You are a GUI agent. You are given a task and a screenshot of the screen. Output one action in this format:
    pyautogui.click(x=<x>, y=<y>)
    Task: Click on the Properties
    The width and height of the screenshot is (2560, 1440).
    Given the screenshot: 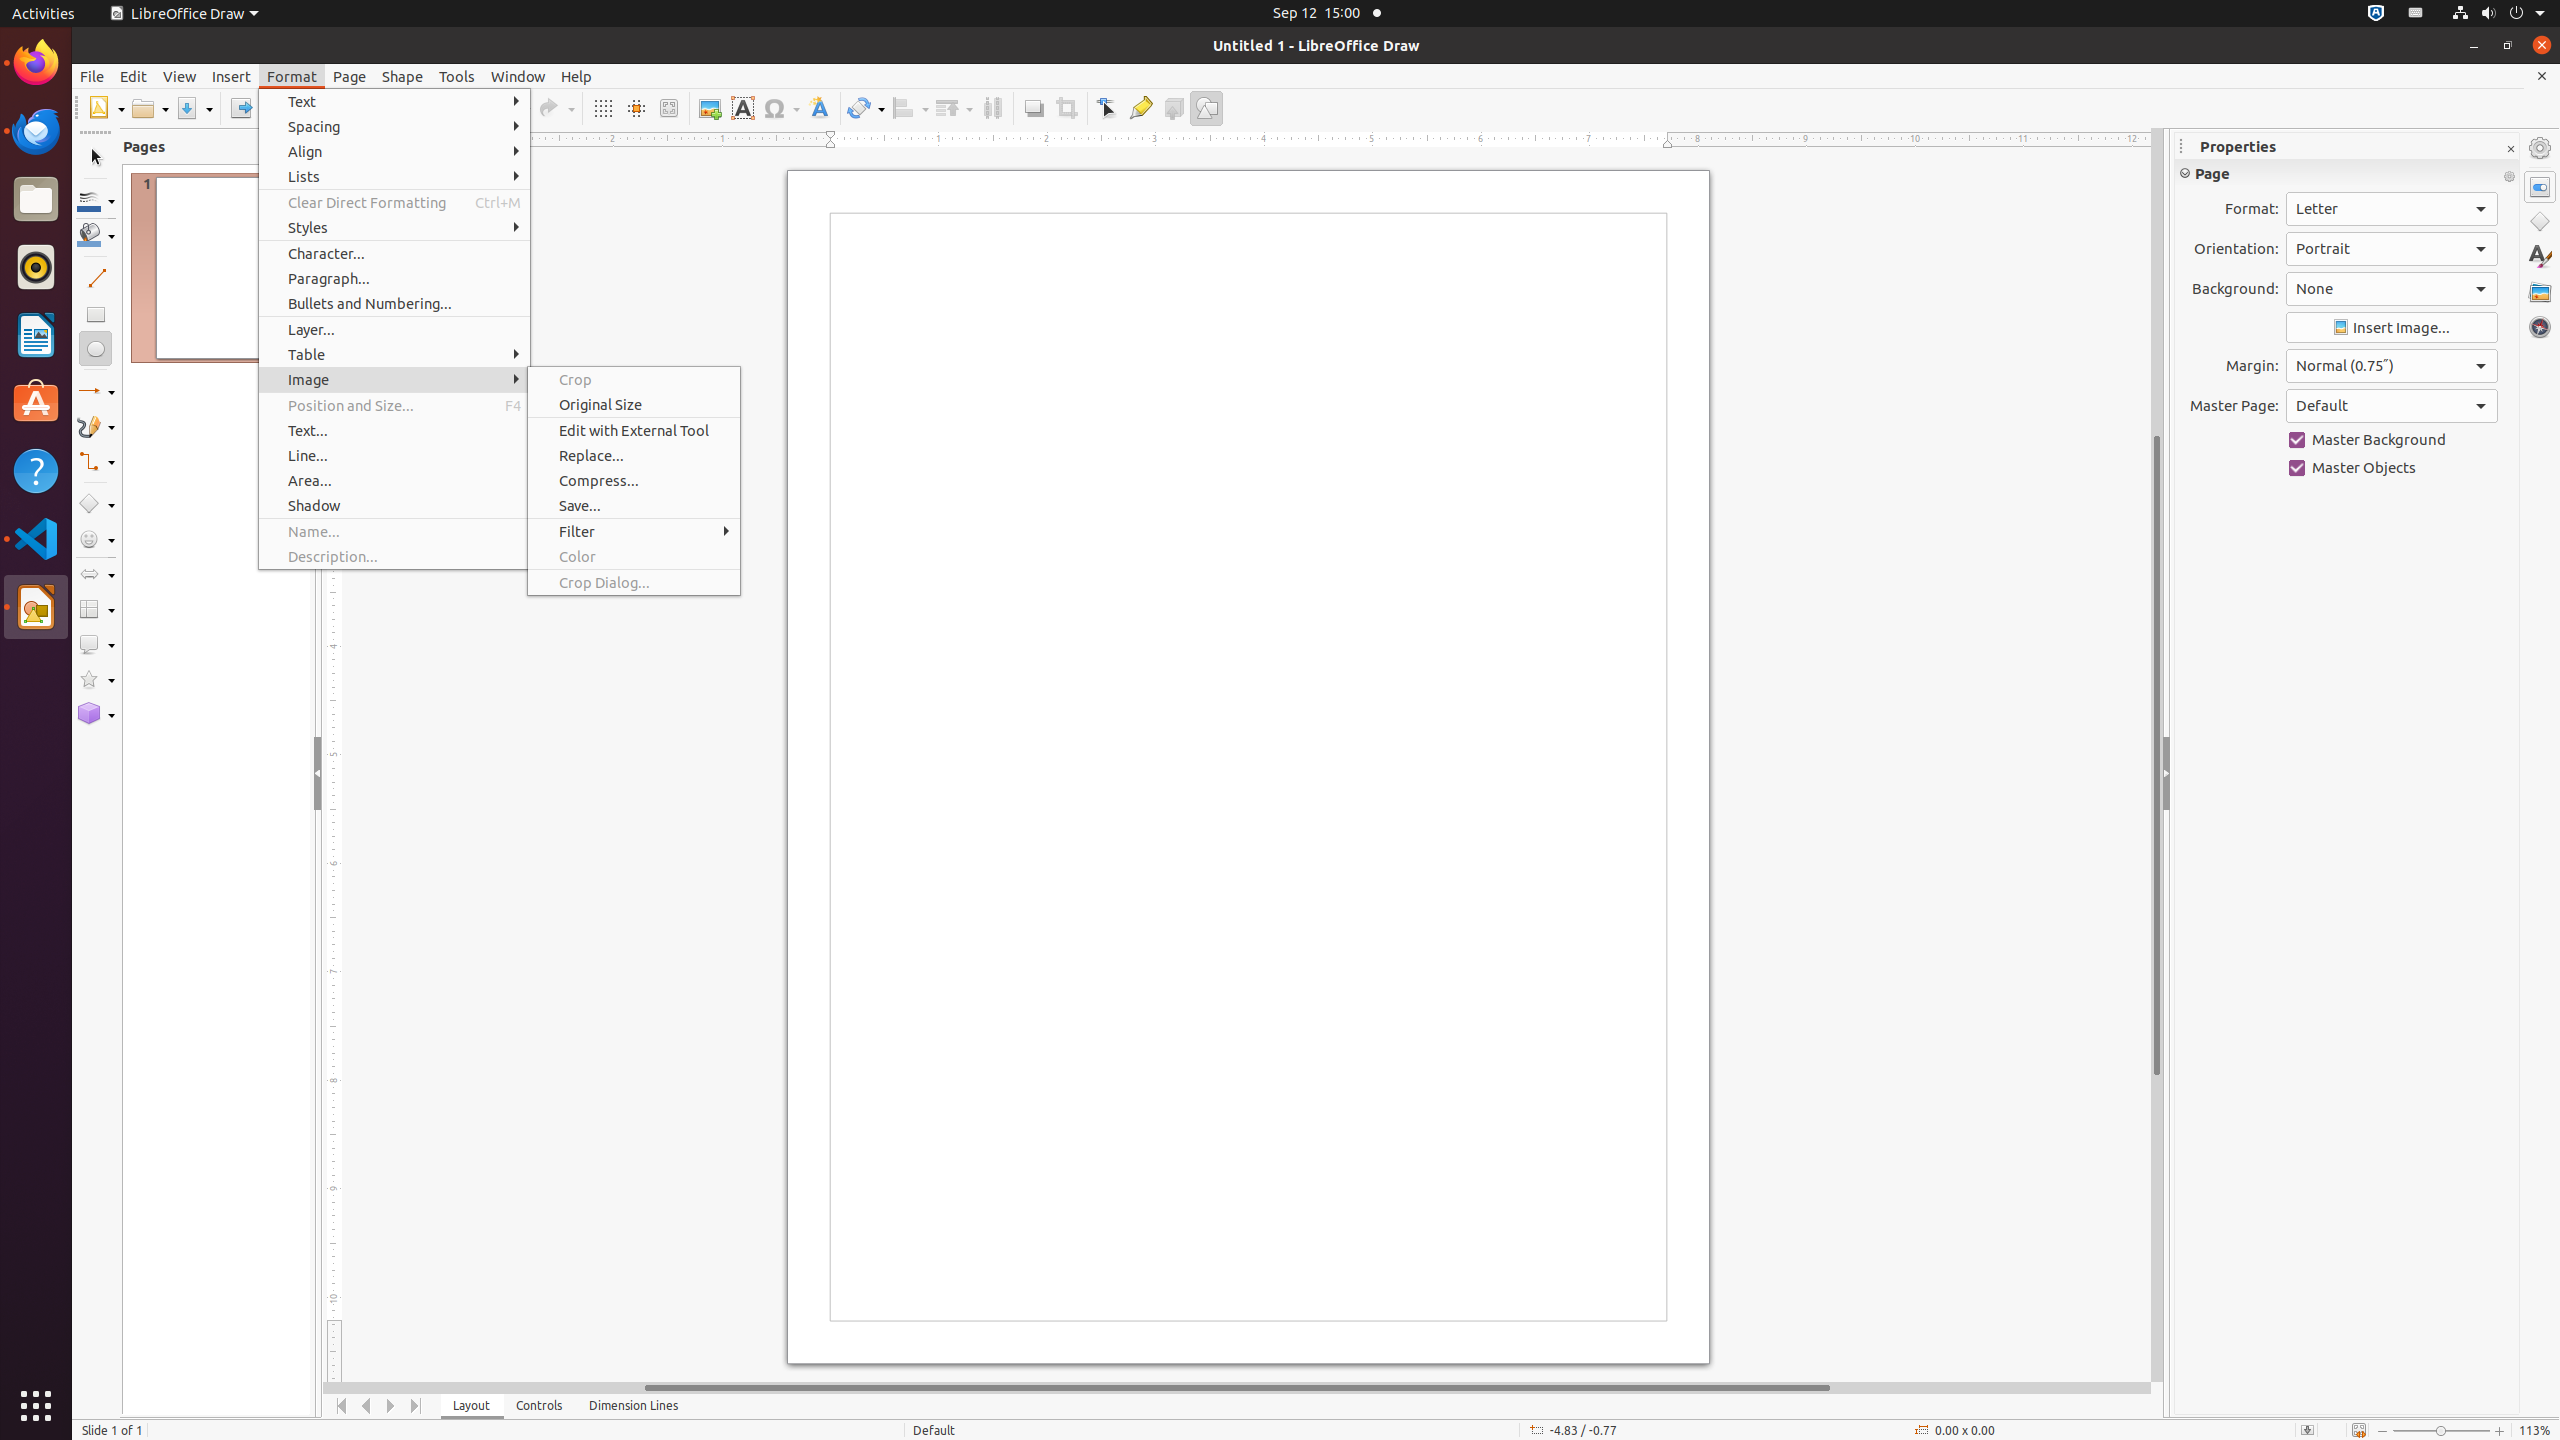 What is the action you would take?
    pyautogui.click(x=2540, y=187)
    